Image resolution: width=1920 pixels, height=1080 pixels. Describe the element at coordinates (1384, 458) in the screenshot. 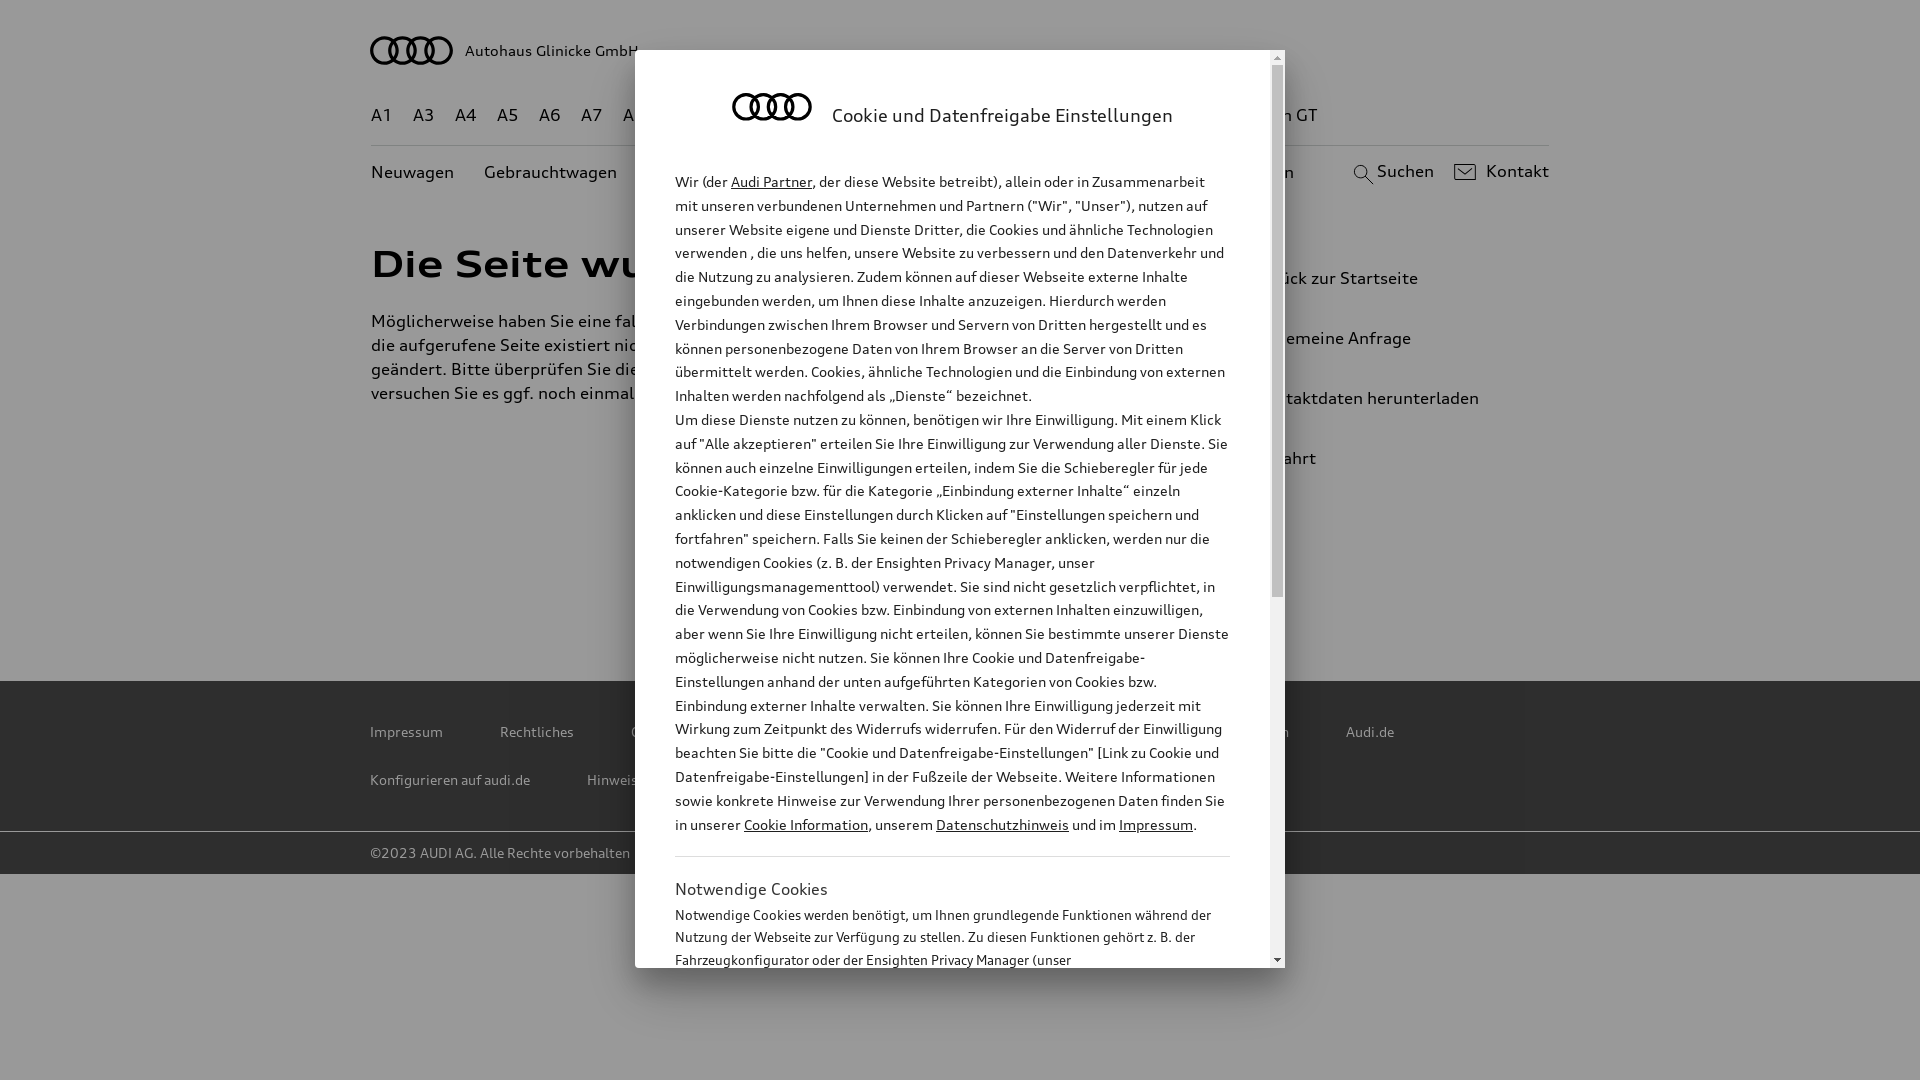

I see `Anfahrt` at that location.